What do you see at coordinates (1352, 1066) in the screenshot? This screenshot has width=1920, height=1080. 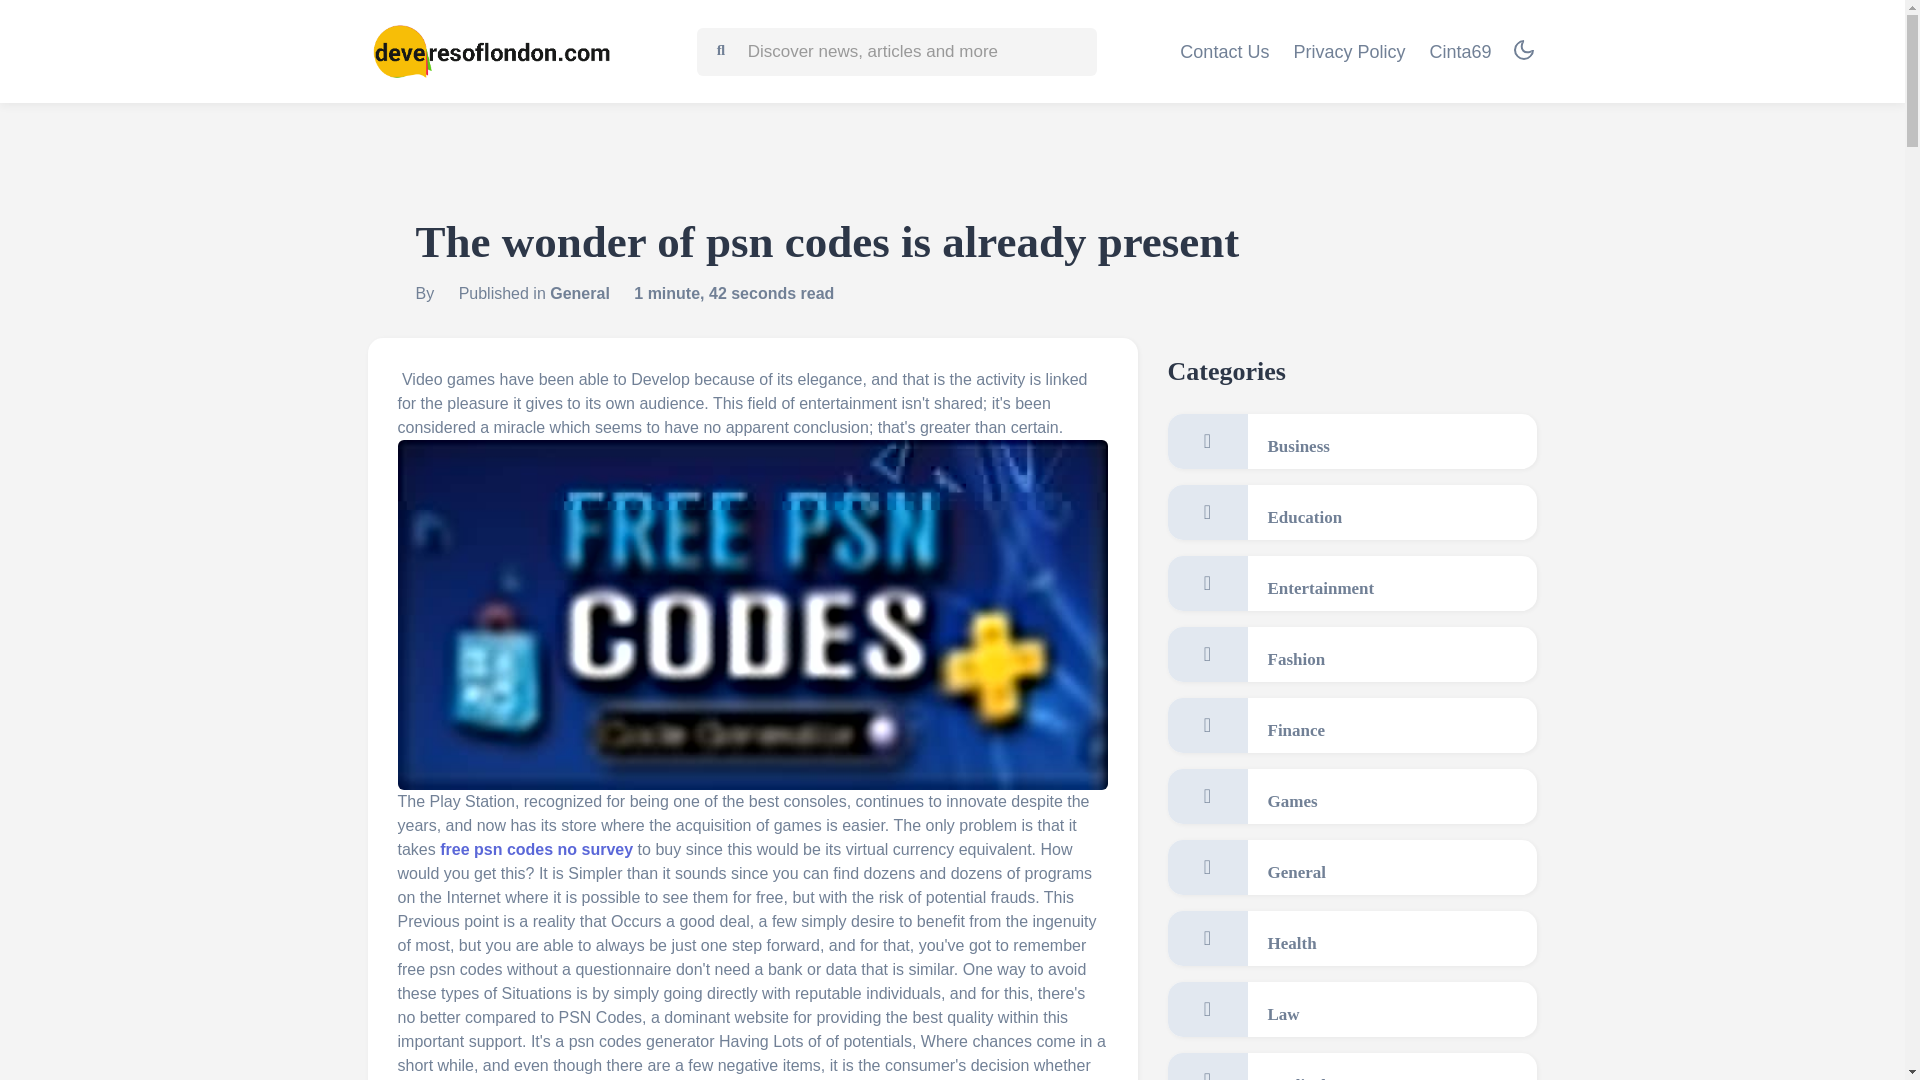 I see `Medical` at bounding box center [1352, 1066].